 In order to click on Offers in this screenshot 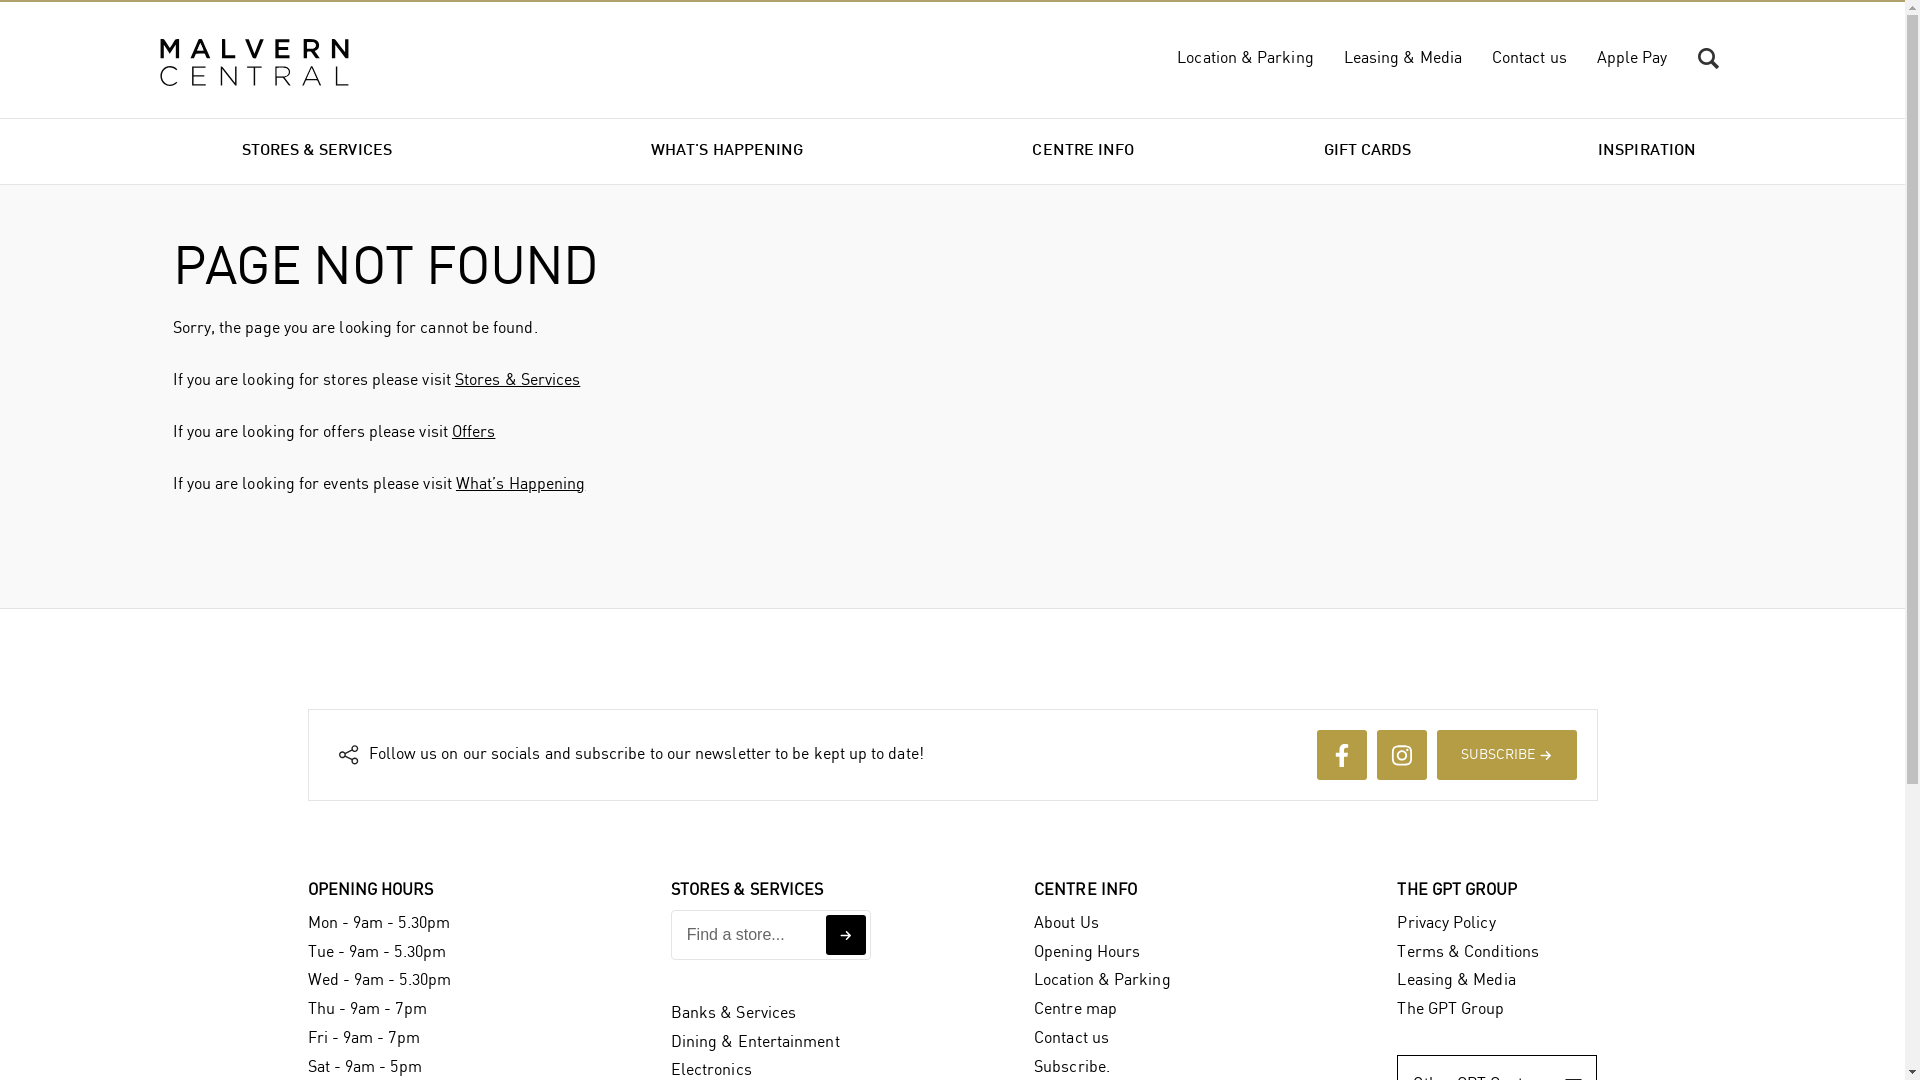, I will do `click(474, 432)`.